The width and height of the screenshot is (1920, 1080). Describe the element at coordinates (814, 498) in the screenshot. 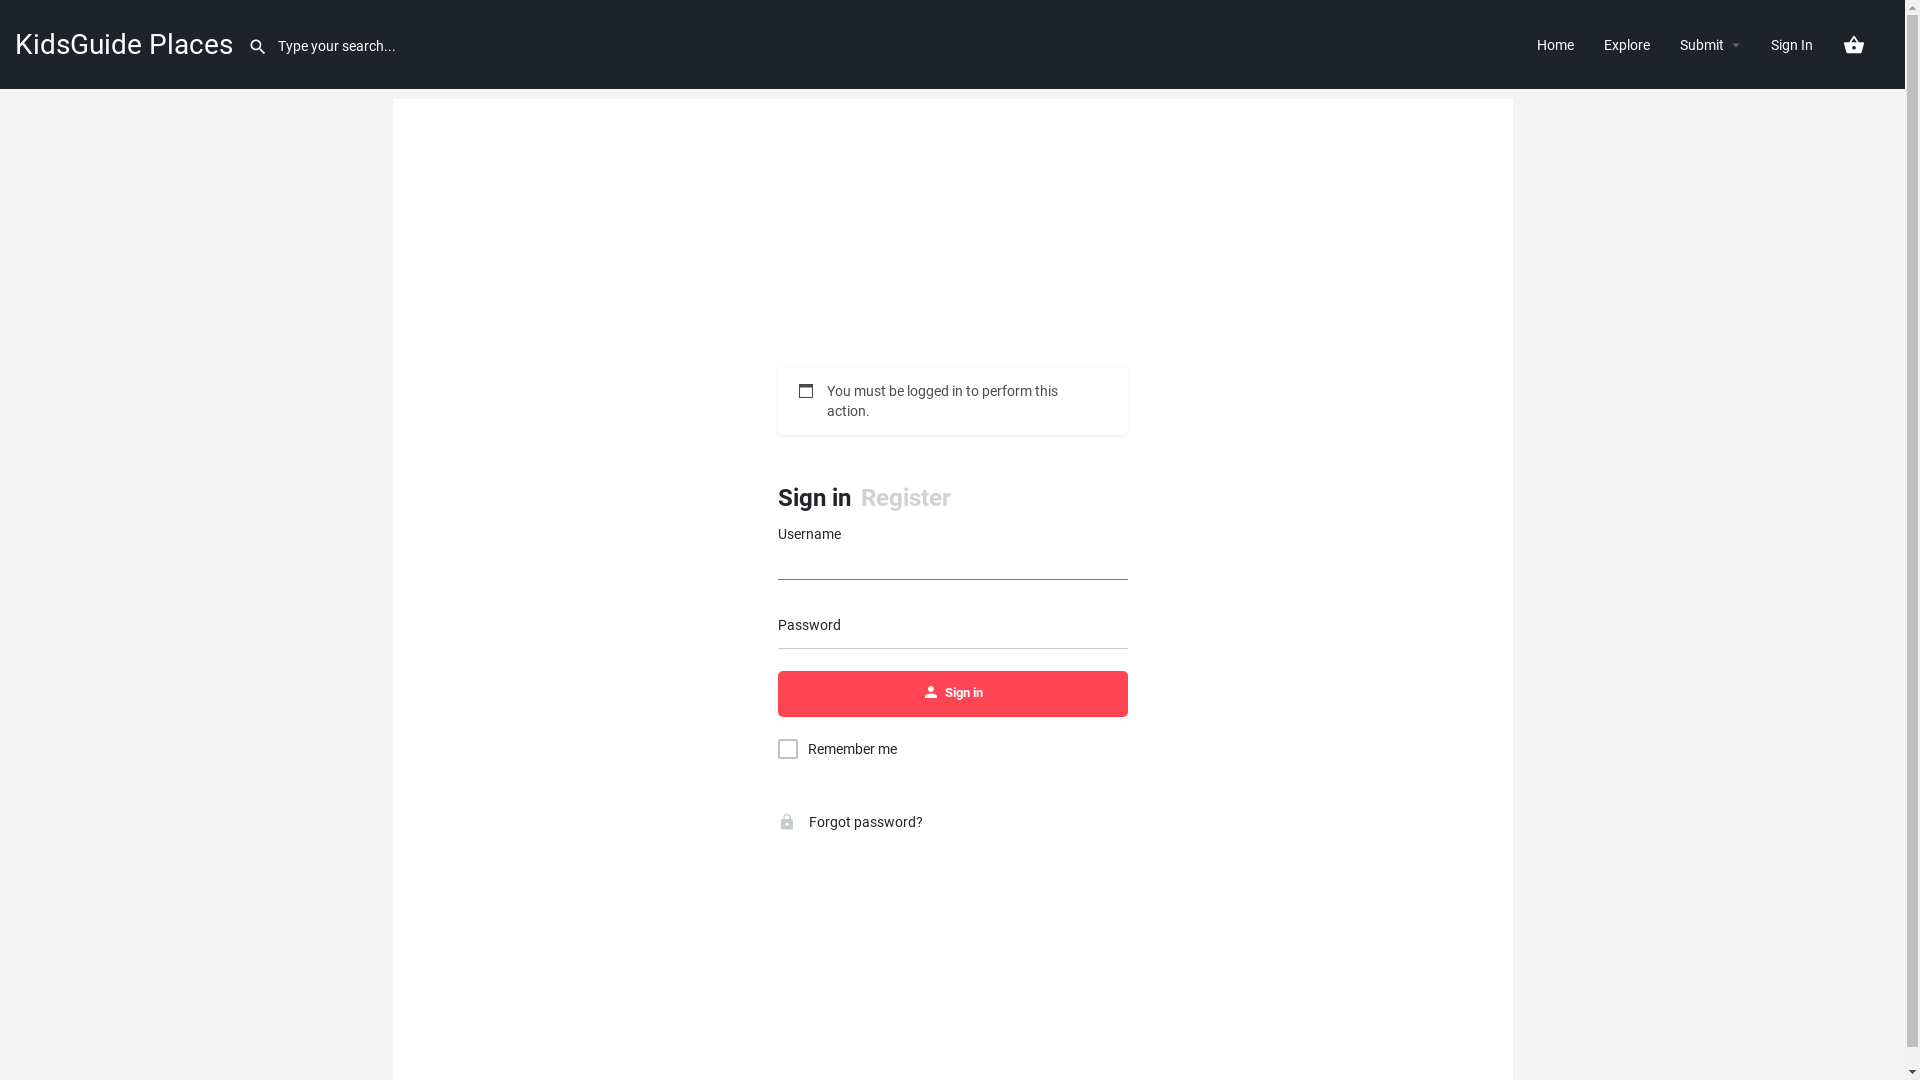

I see `Sign in` at that location.